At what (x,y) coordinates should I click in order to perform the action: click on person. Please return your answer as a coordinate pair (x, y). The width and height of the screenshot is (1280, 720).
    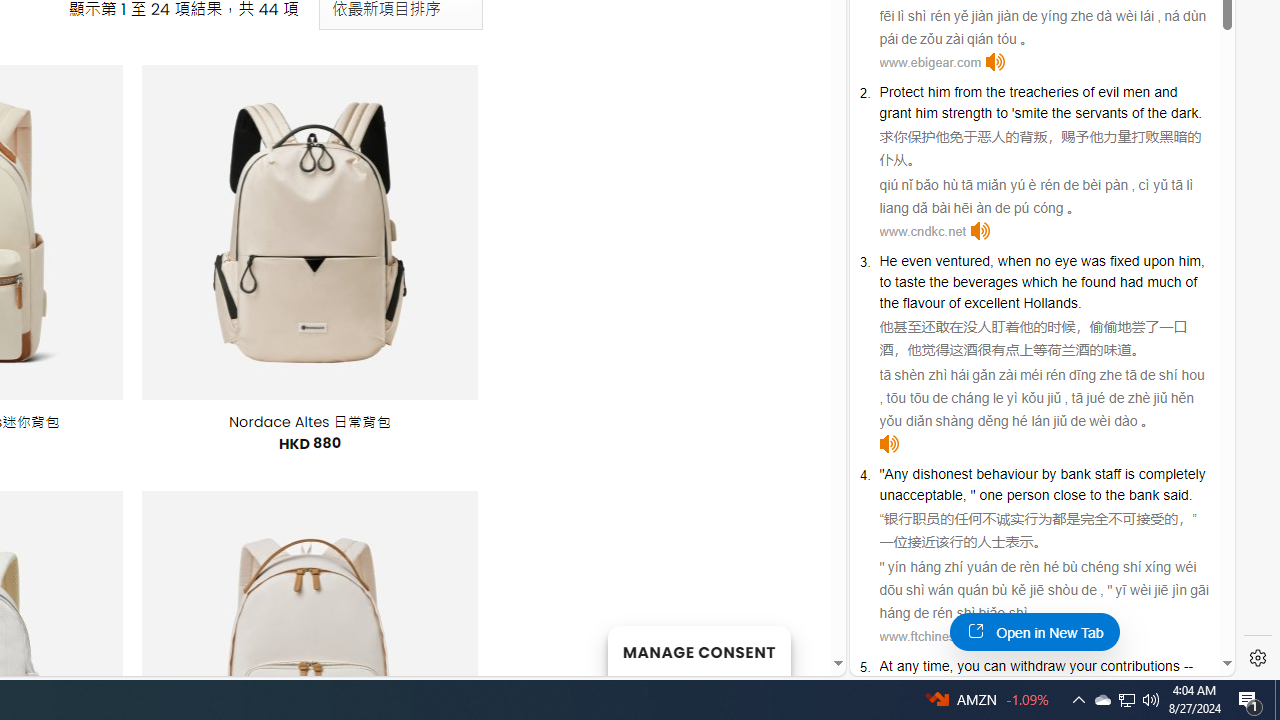
    Looking at the image, I should click on (1028, 494).